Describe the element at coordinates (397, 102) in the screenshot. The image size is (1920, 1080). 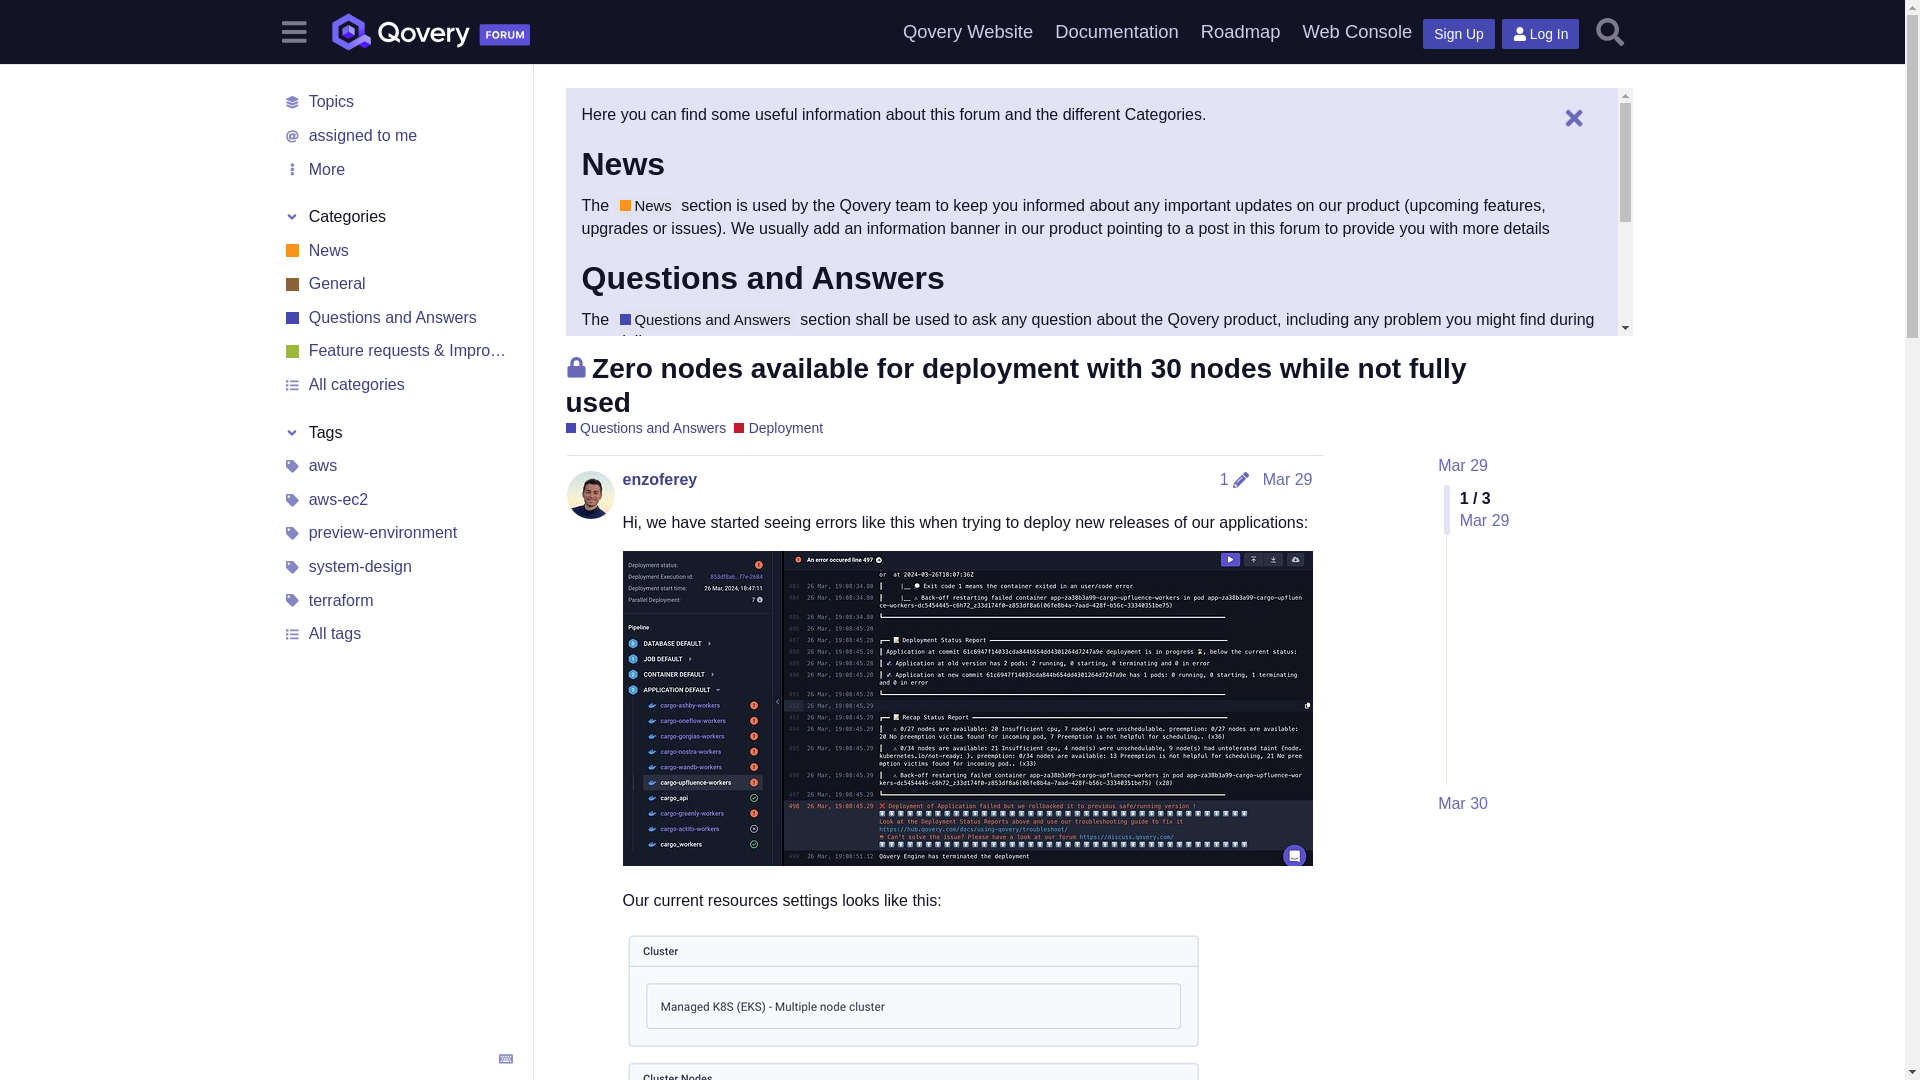
I see `All topics` at that location.